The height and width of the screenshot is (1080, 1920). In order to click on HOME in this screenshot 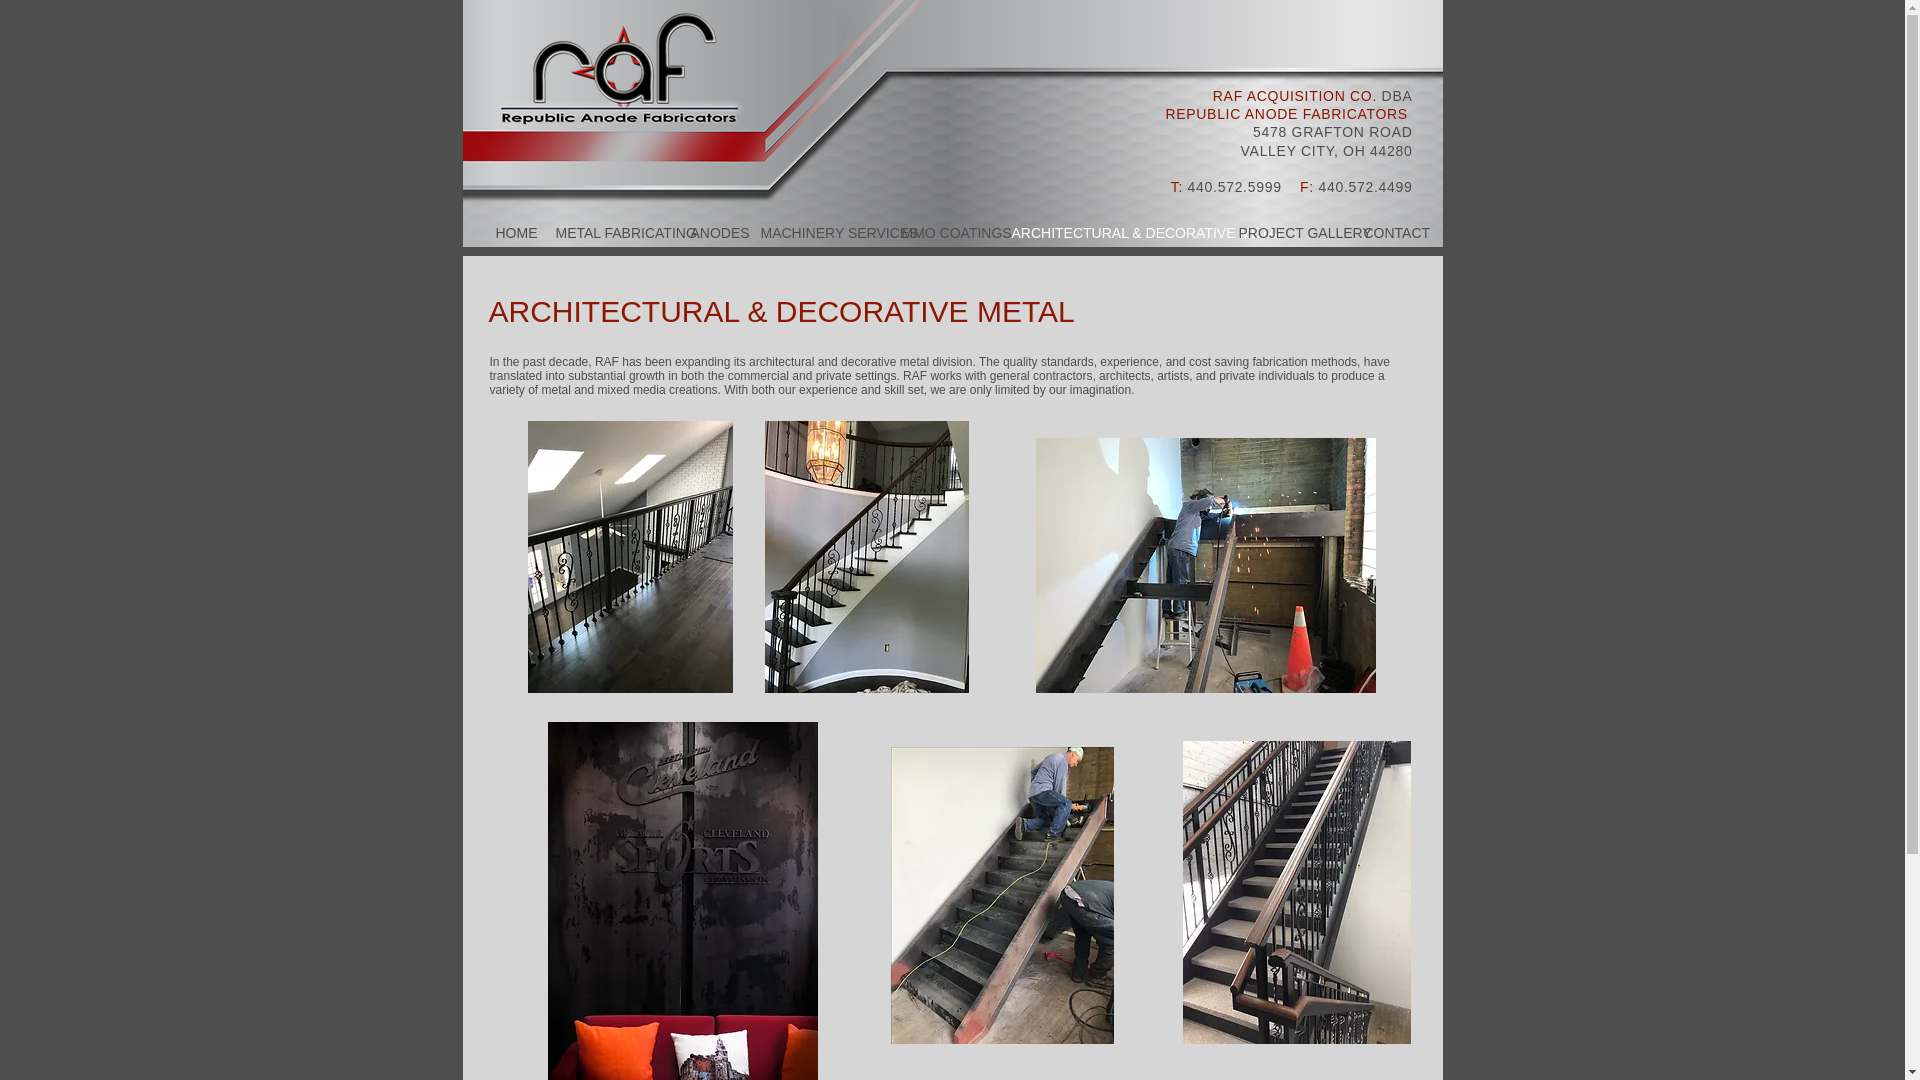, I will do `click(510, 233)`.